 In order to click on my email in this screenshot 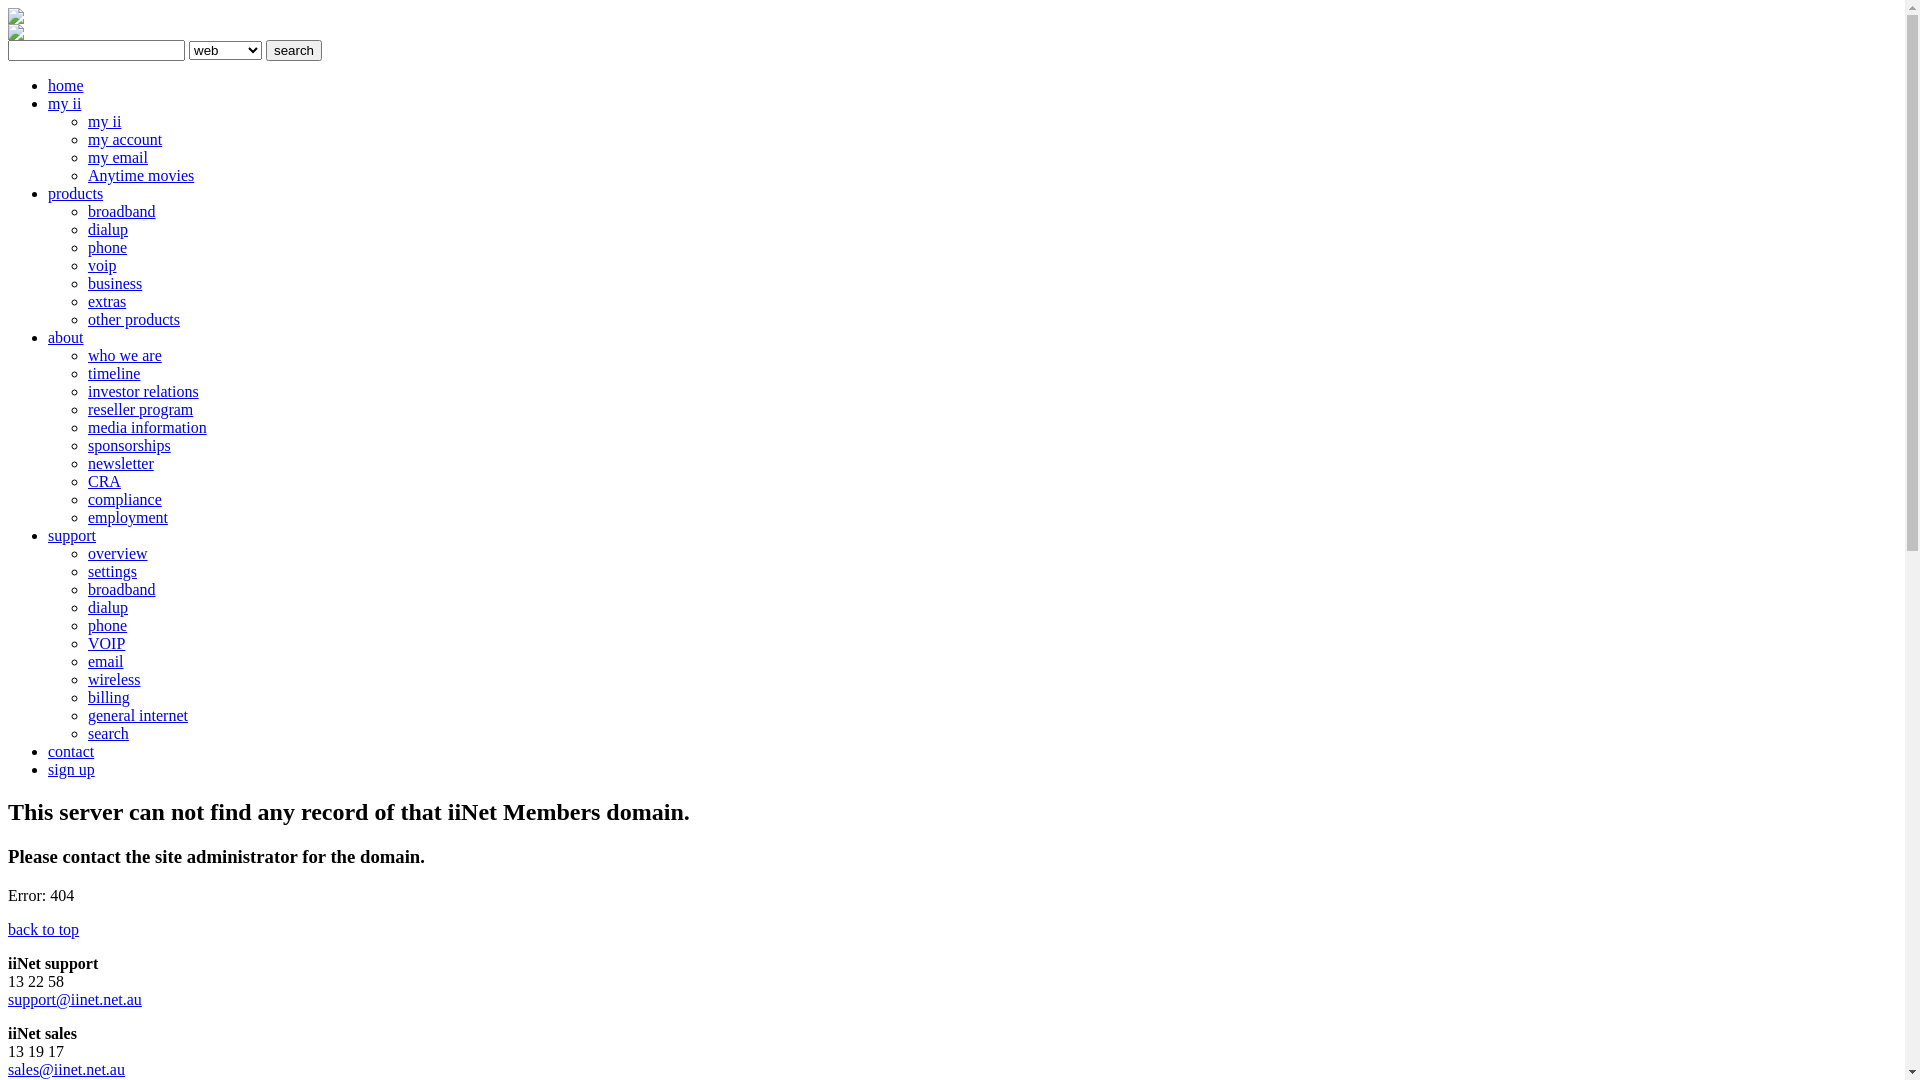, I will do `click(118, 158)`.